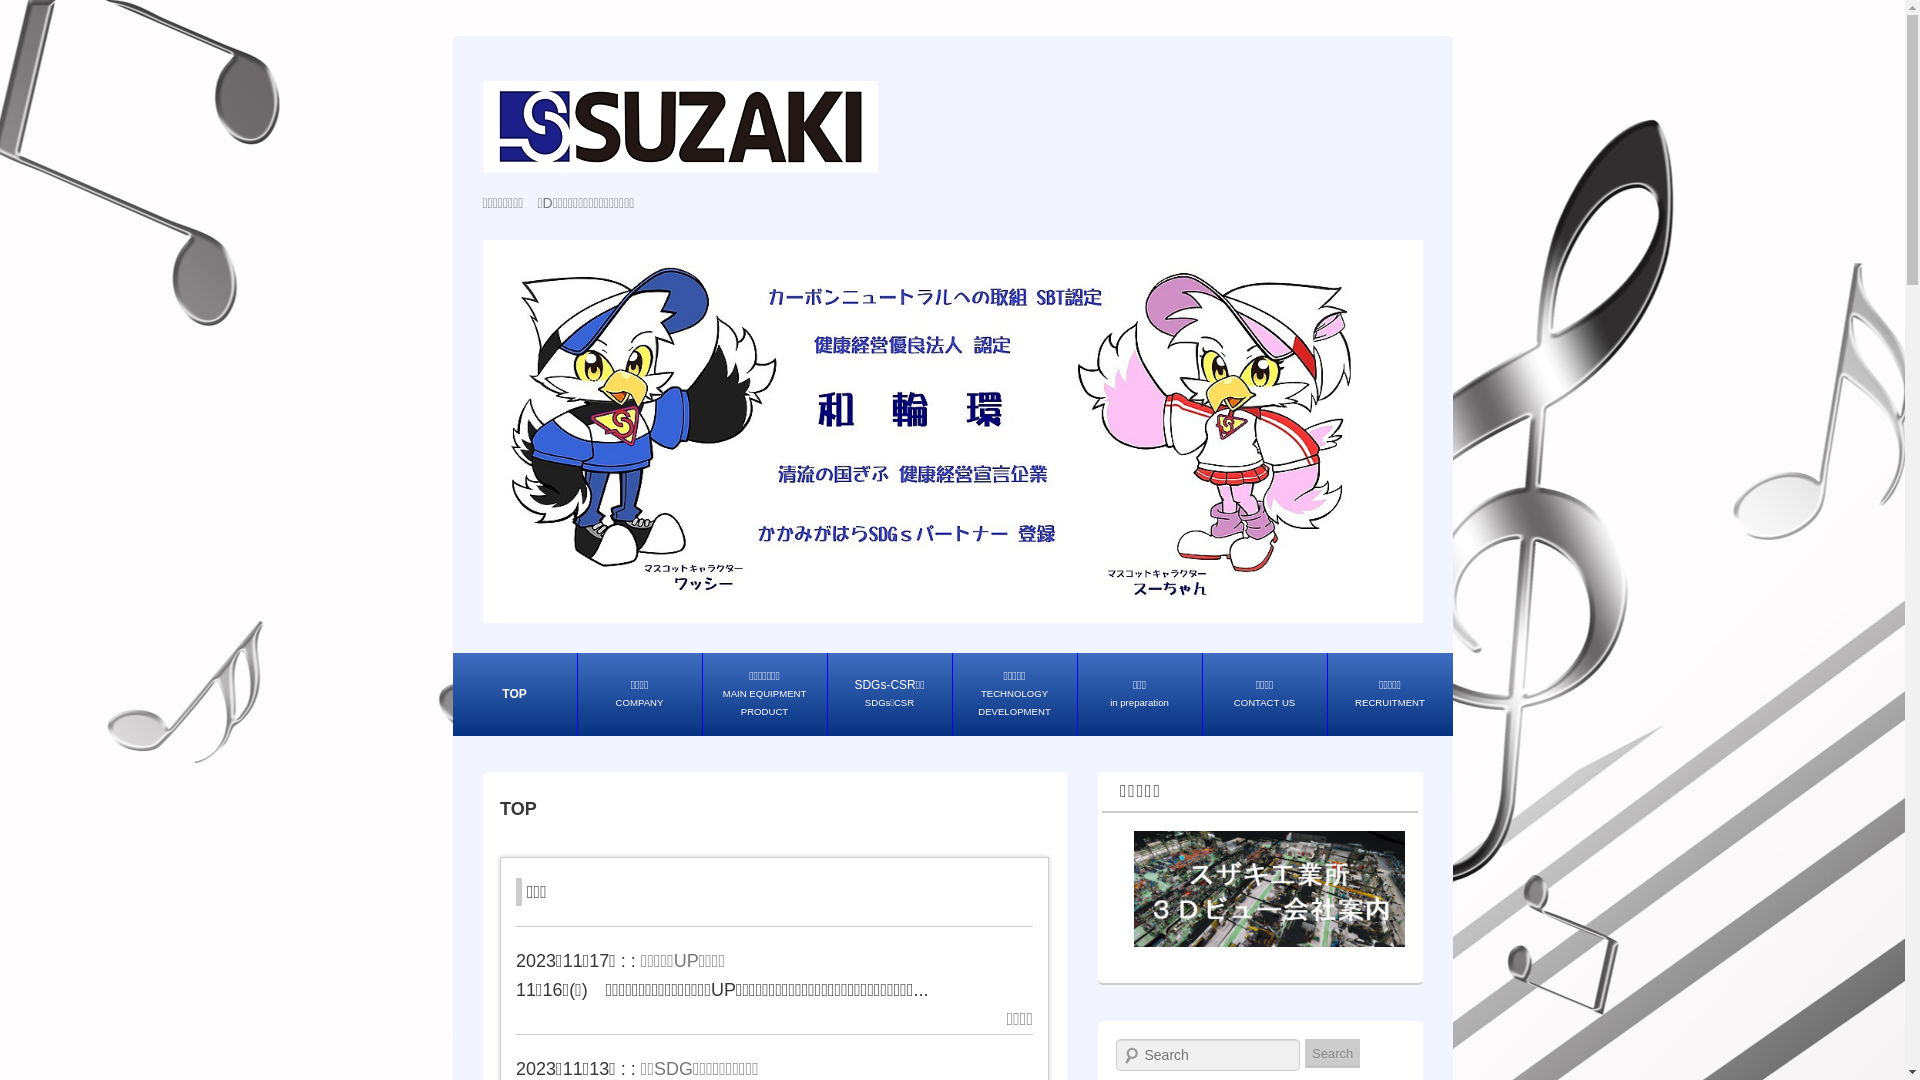  Describe the element at coordinates (1332, 1054) in the screenshot. I see `Search` at that location.